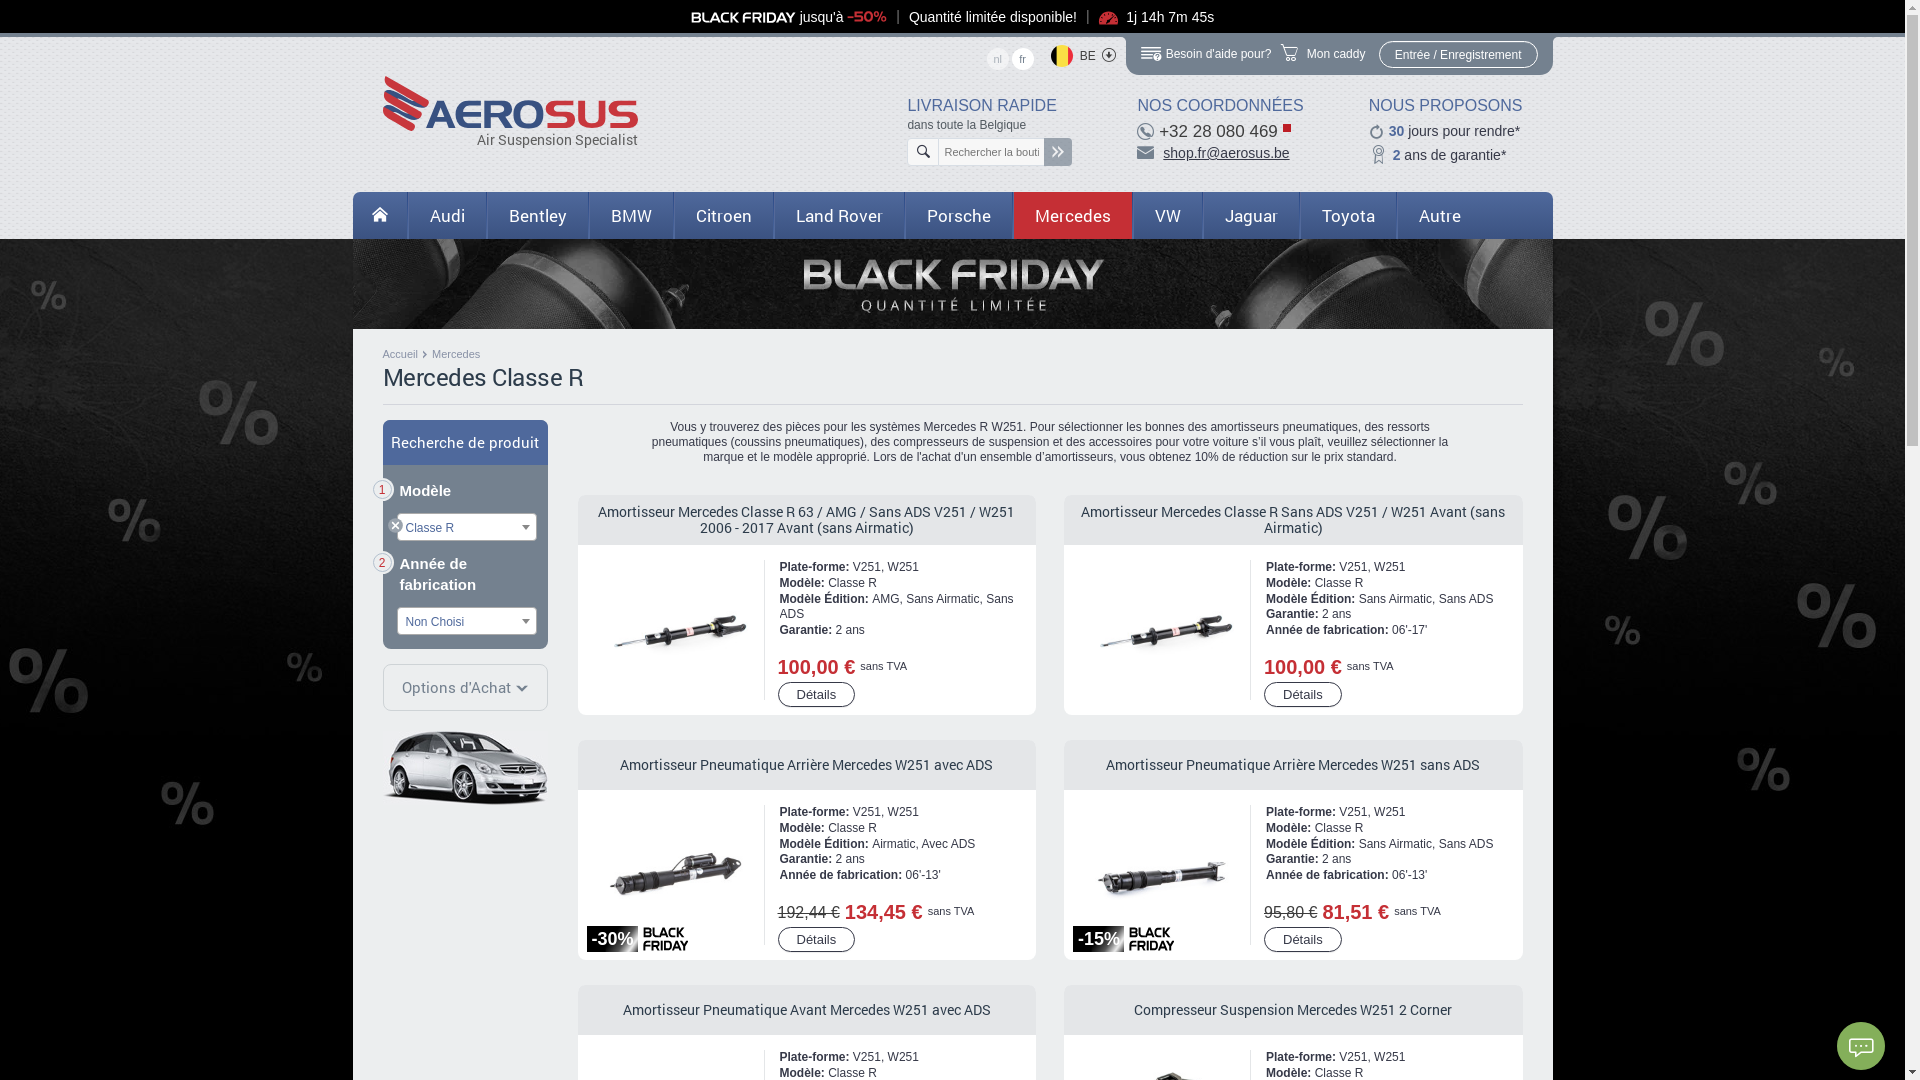 Image resolution: width=1920 pixels, height=1080 pixels. Describe the element at coordinates (1324, 56) in the screenshot. I see `Mon caddy` at that location.